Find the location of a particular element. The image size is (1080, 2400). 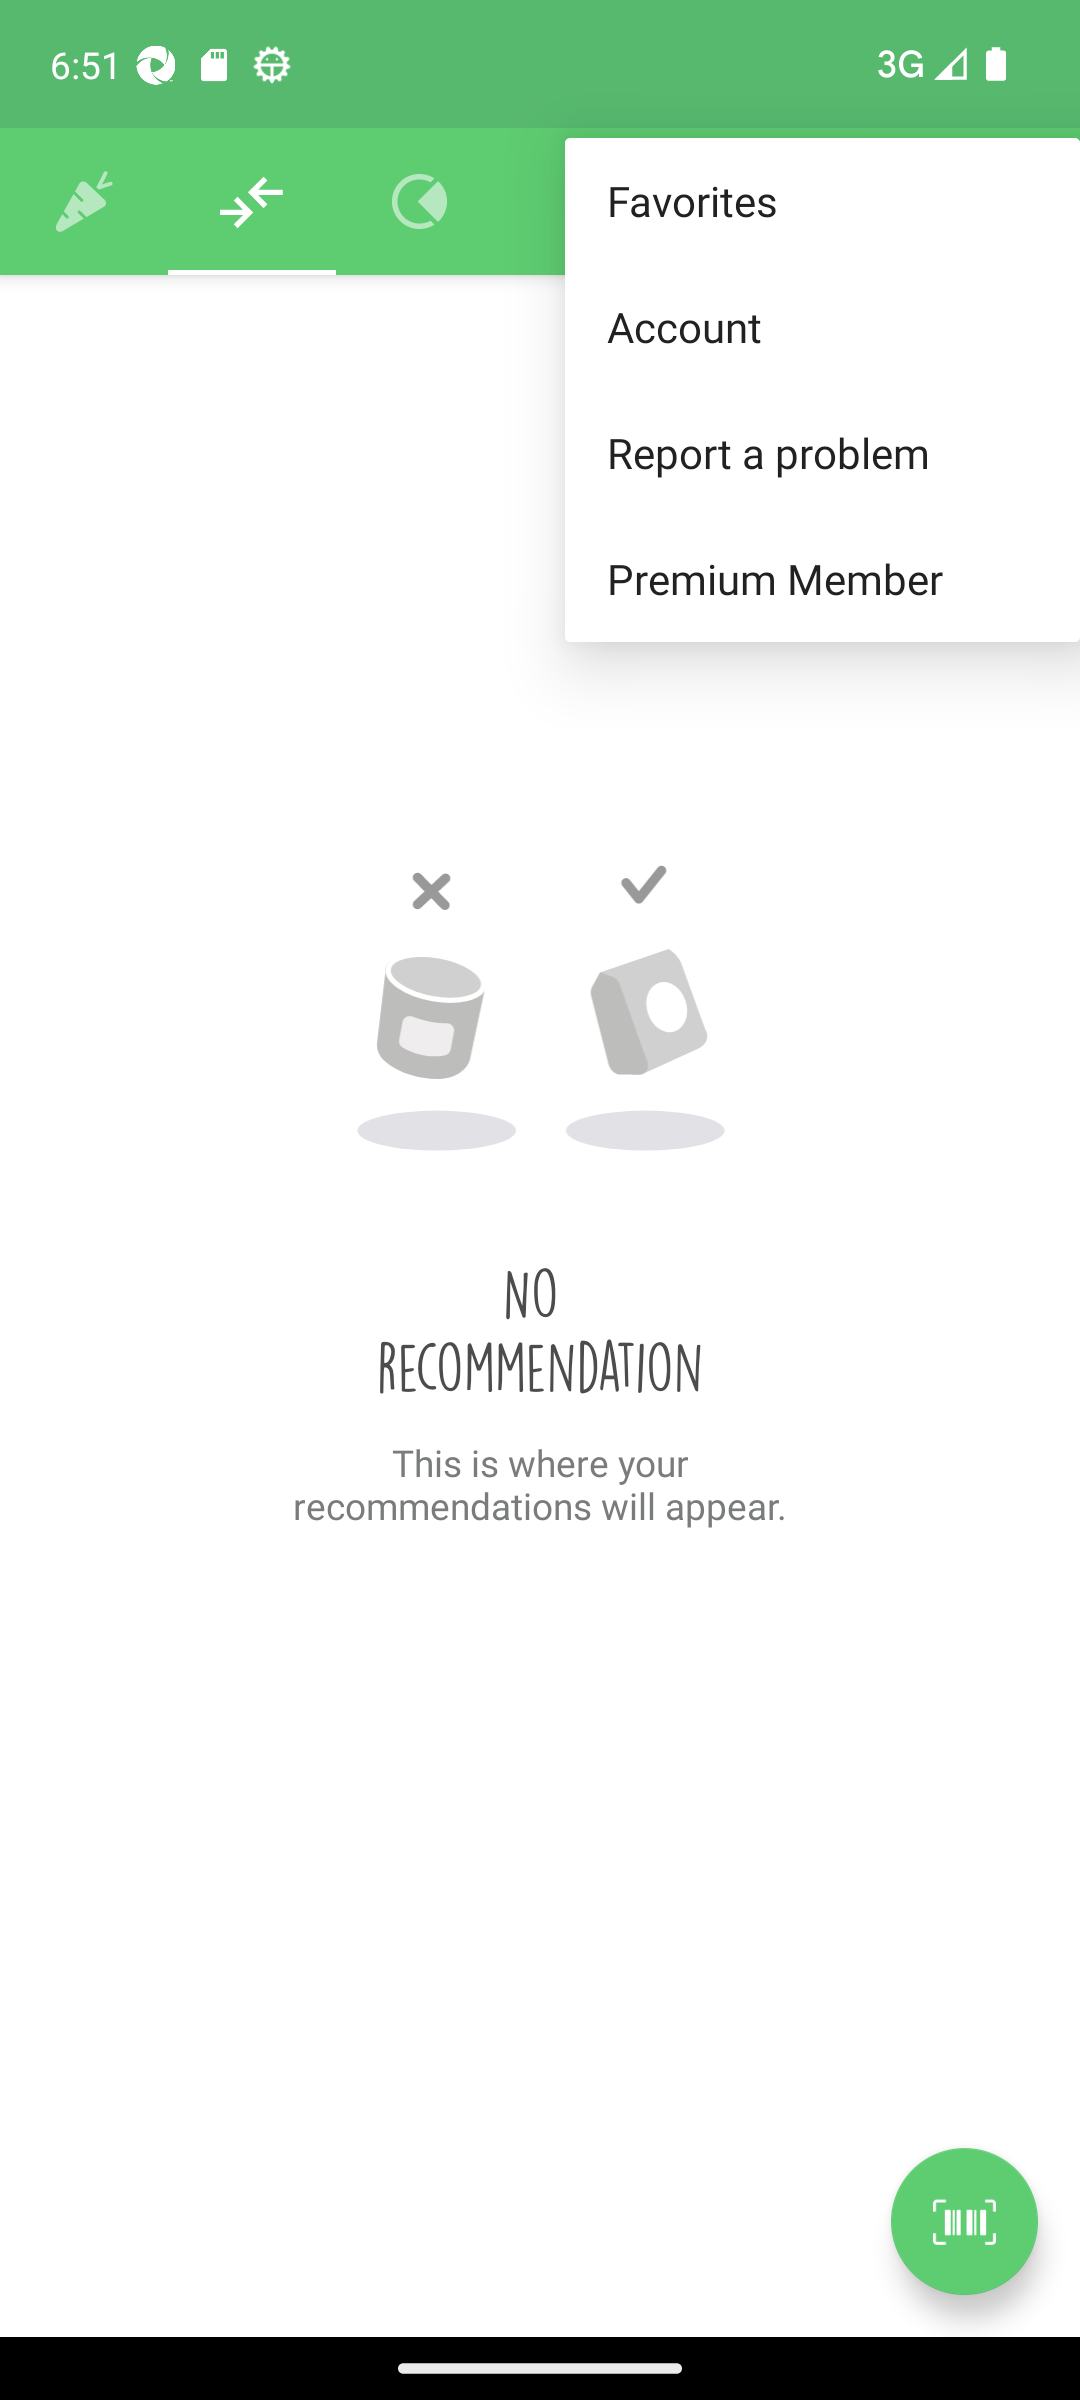

Favorites is located at coordinates (822, 202).